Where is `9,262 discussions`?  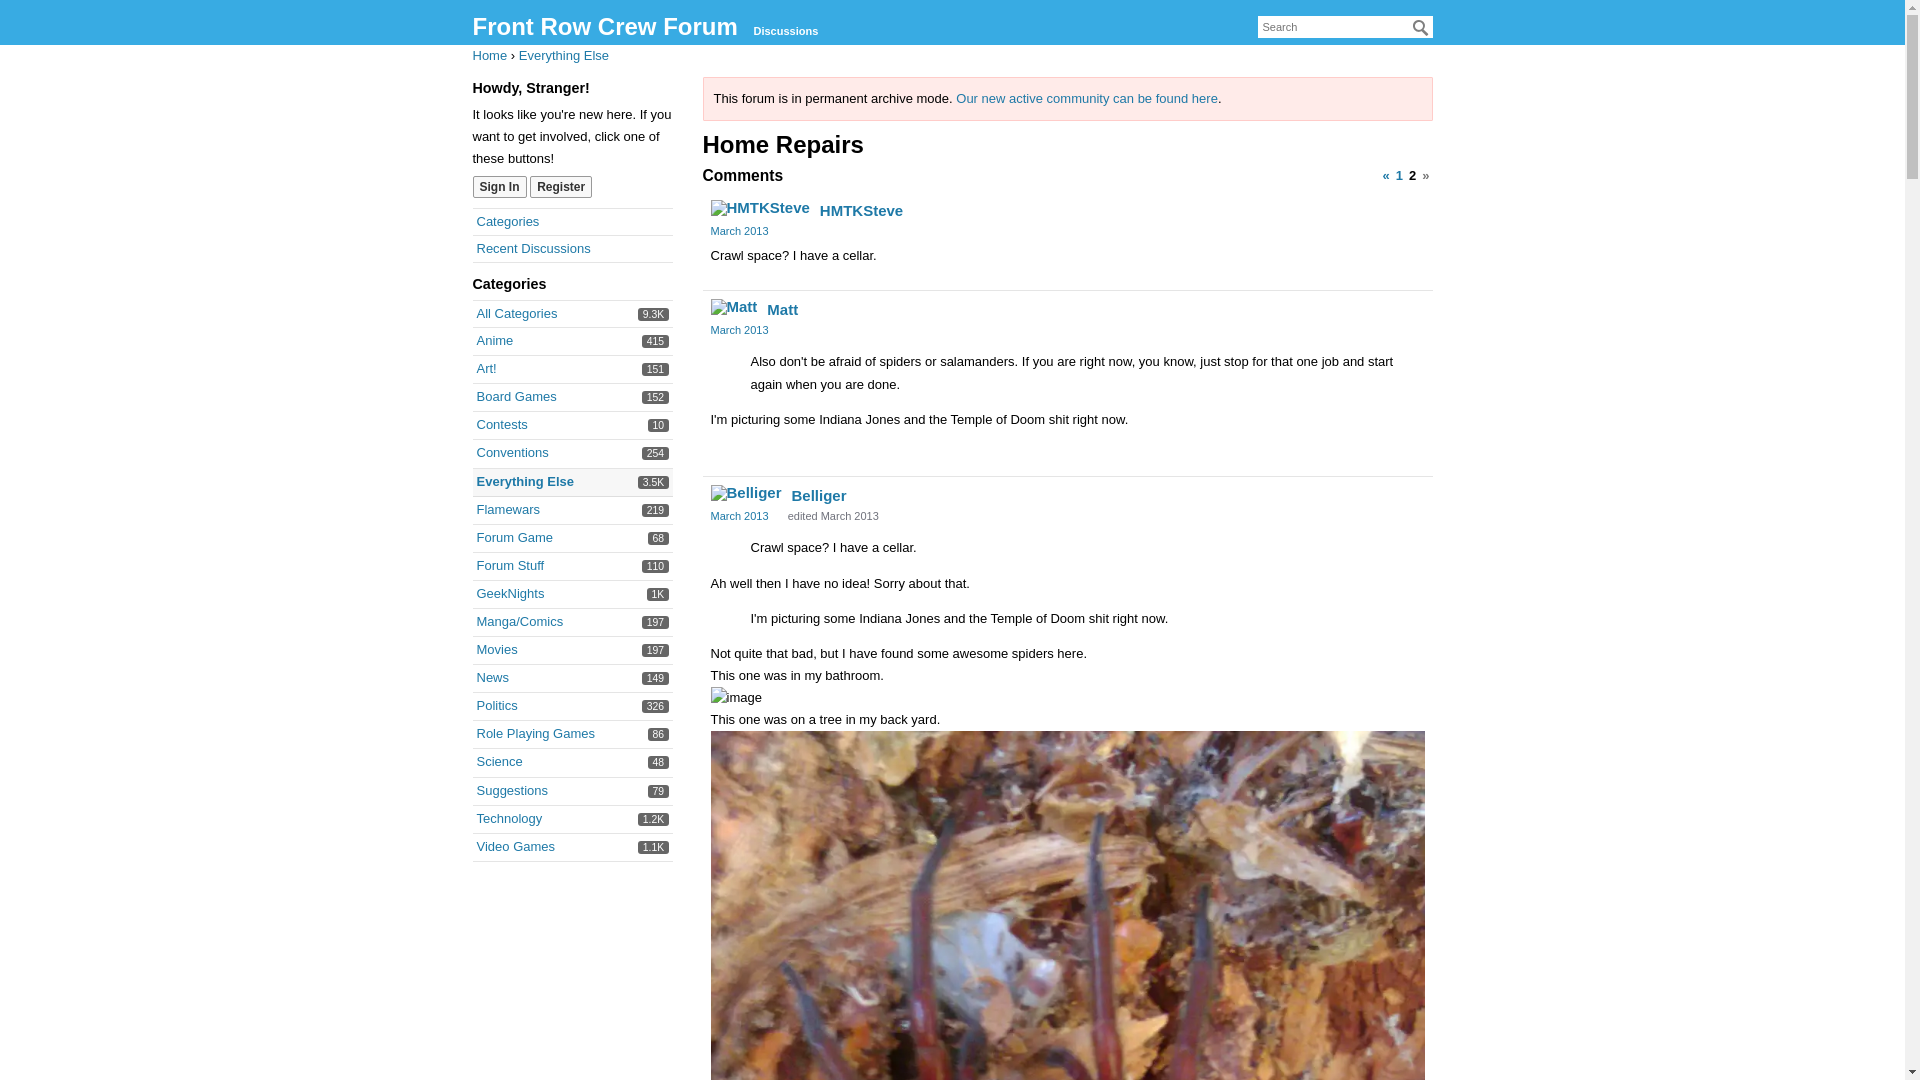 9,262 discussions is located at coordinates (656, 622).